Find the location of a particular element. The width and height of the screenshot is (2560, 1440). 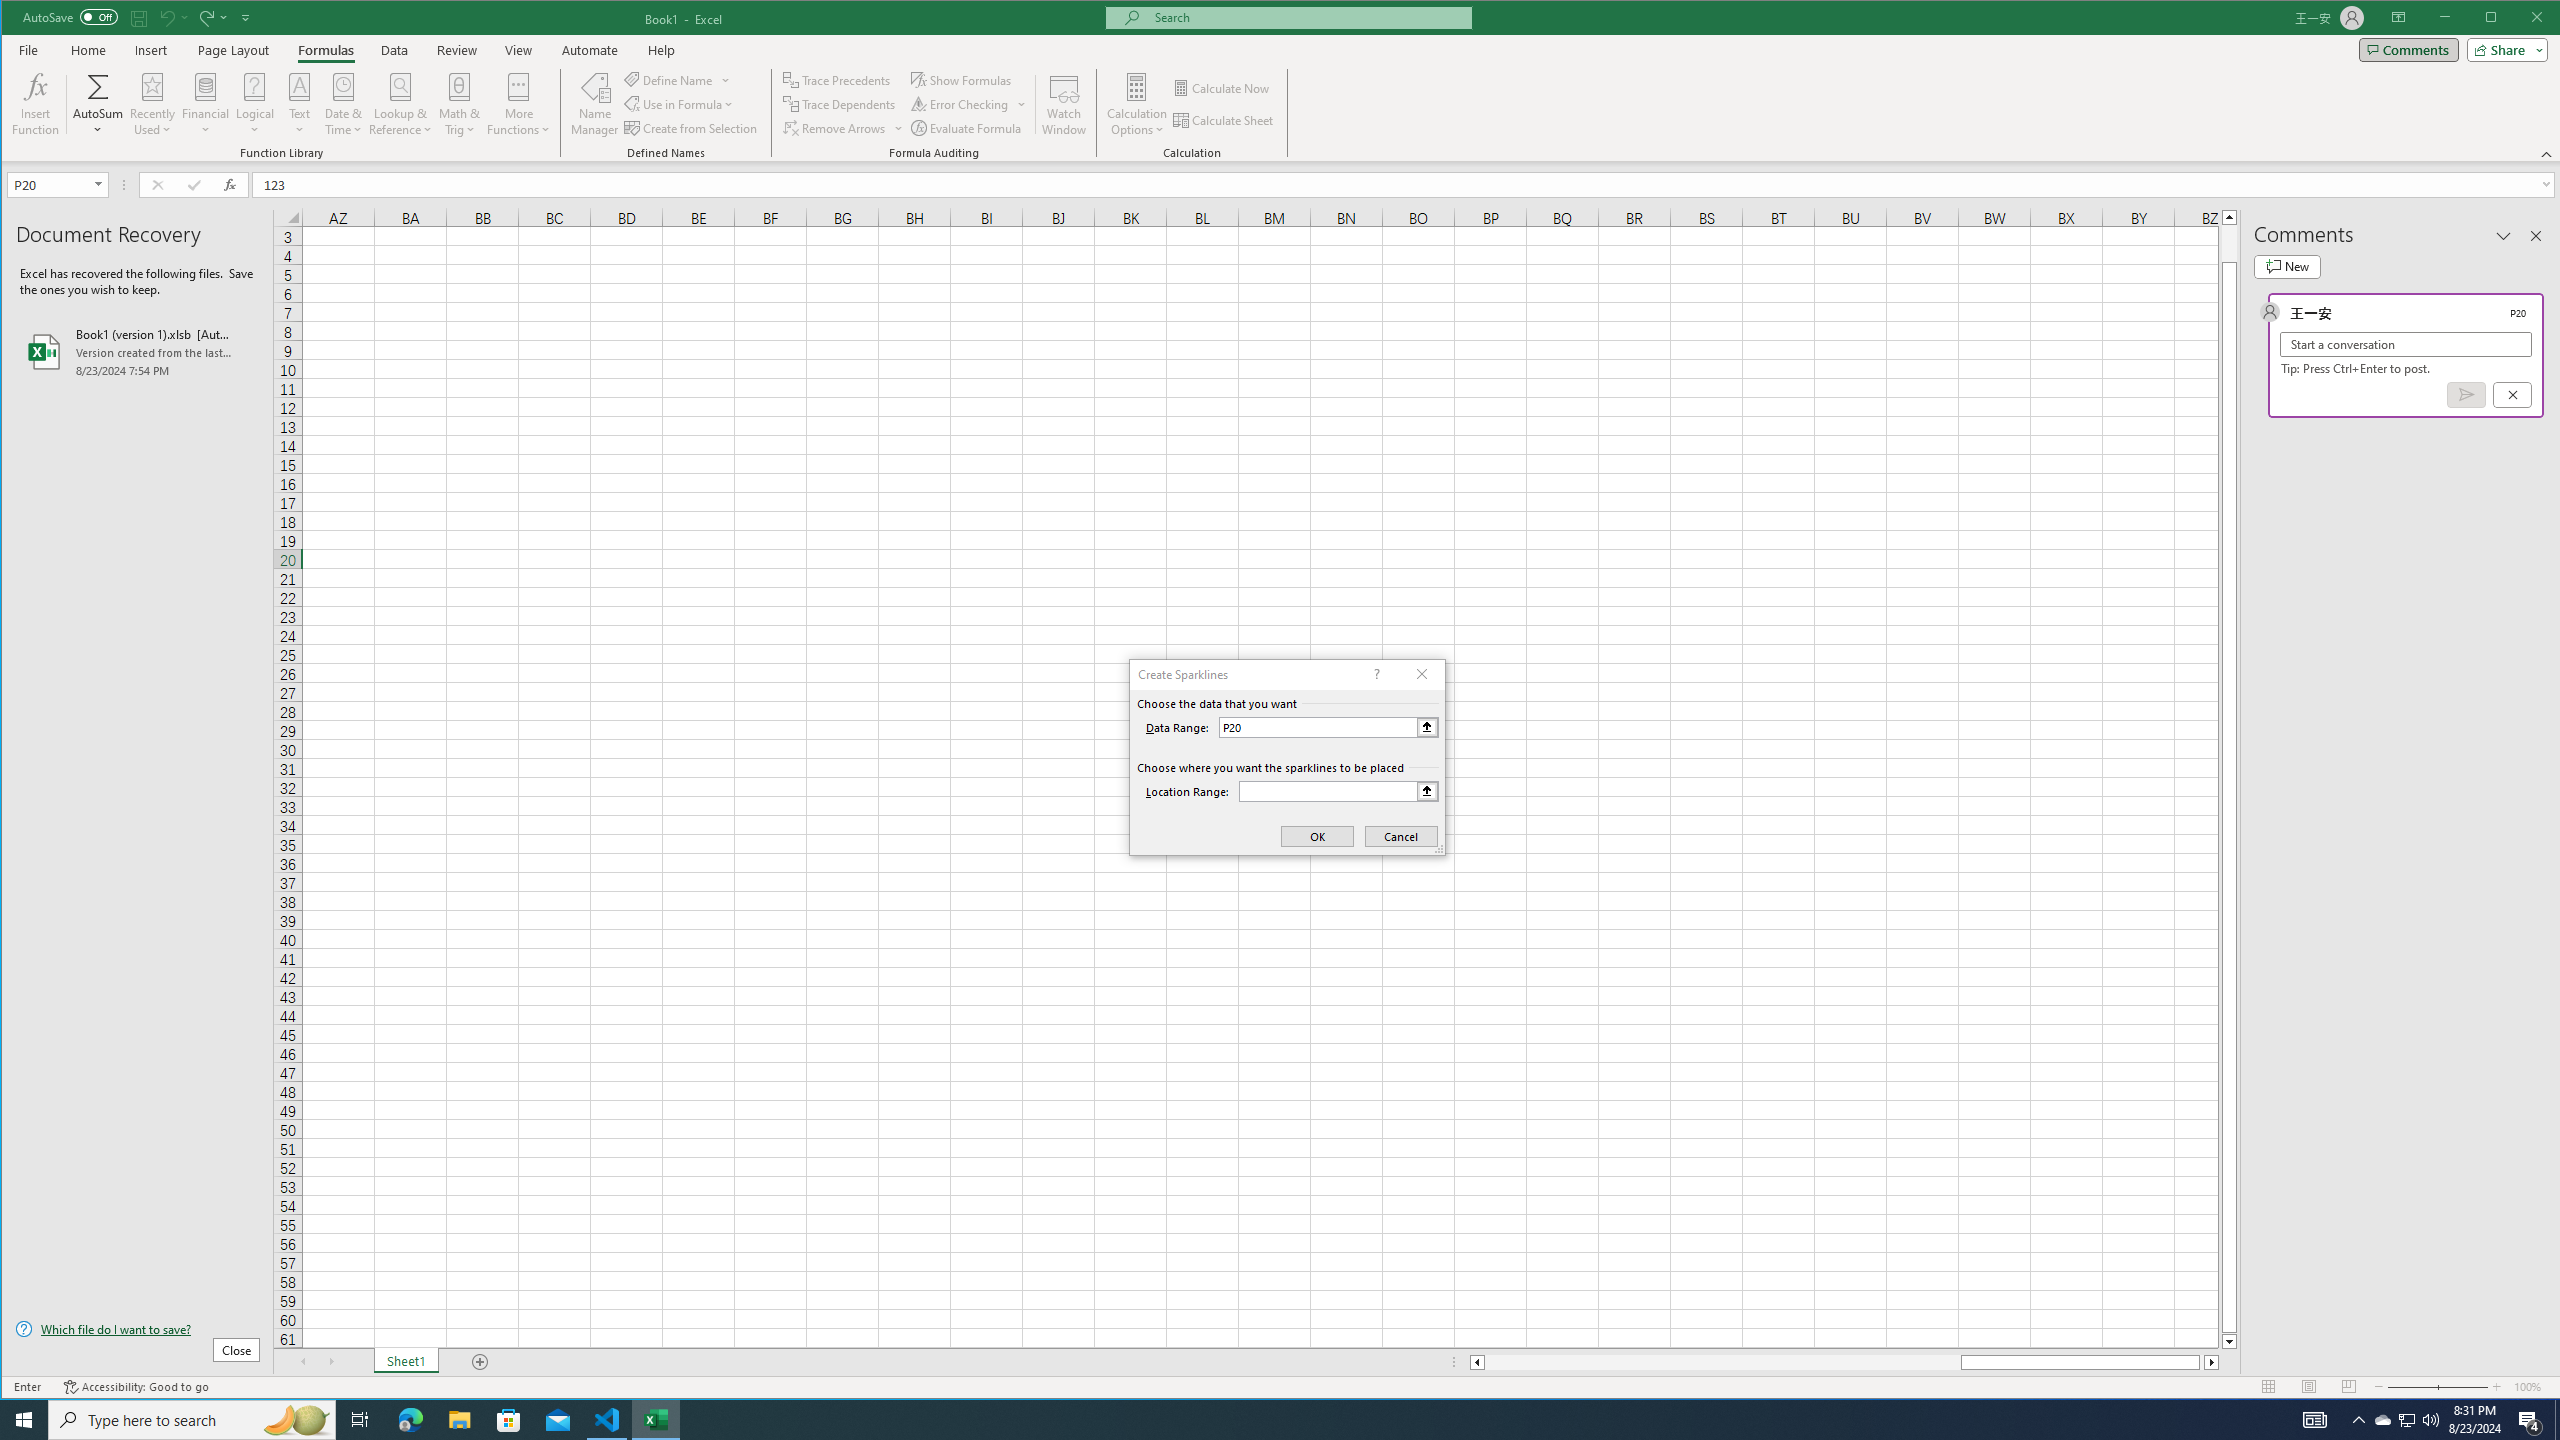

Financial is located at coordinates (206, 104).